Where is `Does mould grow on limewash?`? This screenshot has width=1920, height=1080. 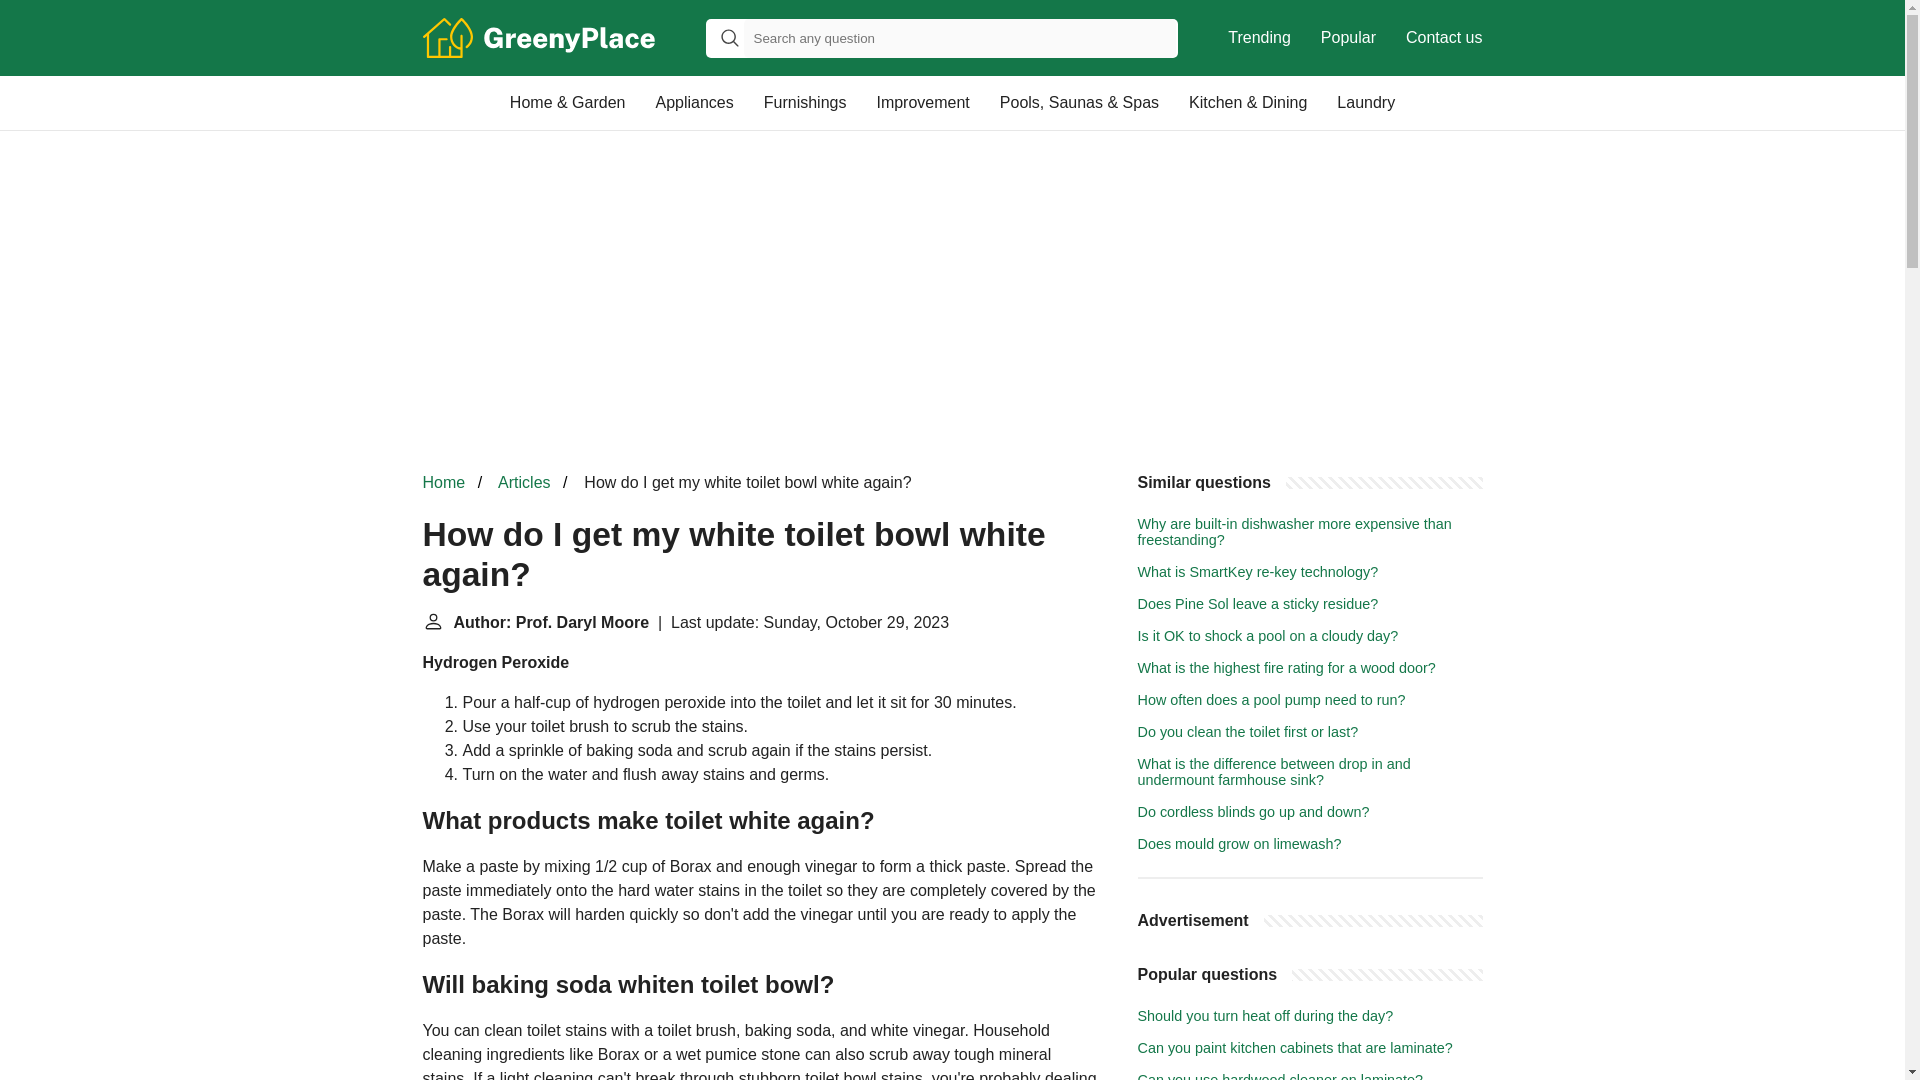 Does mould grow on limewash? is located at coordinates (1240, 844).